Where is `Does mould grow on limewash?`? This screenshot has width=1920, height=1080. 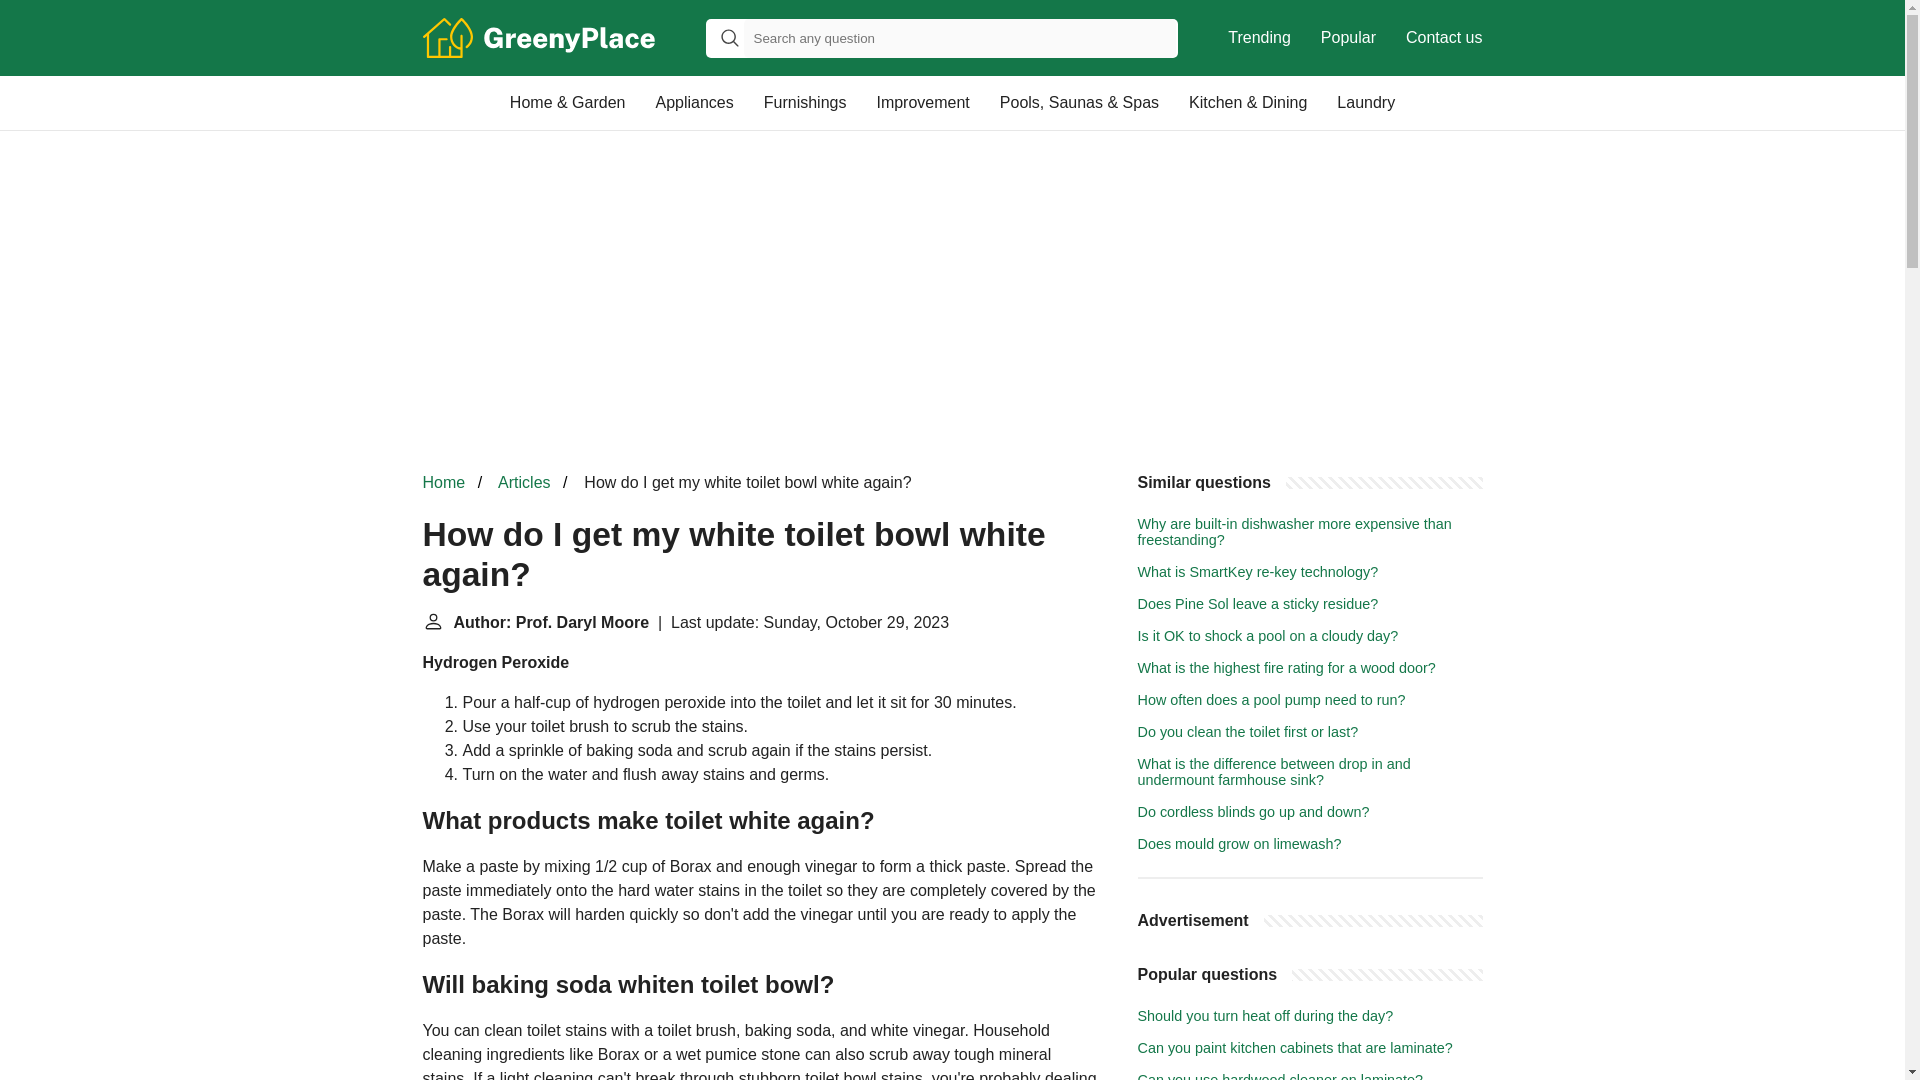 Does mould grow on limewash? is located at coordinates (1240, 844).